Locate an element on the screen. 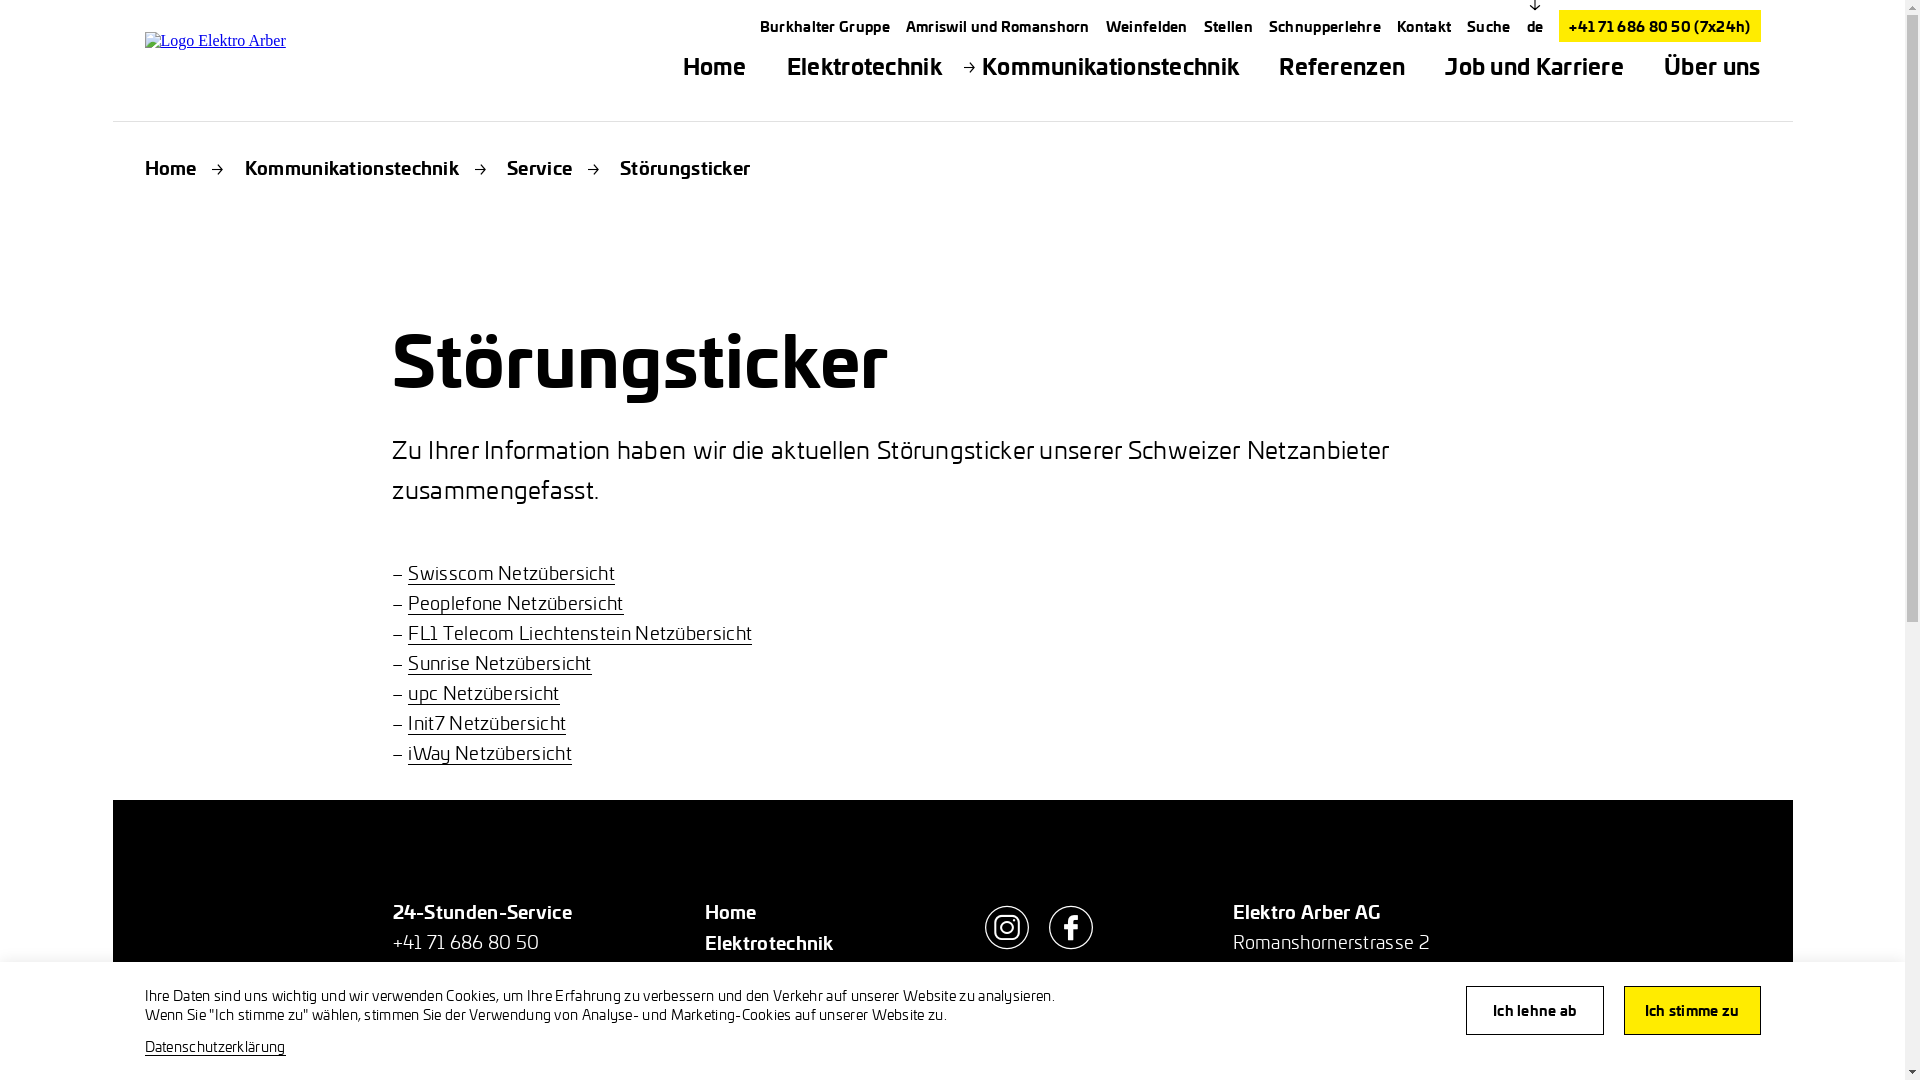  Weinfelden is located at coordinates (1147, 26).